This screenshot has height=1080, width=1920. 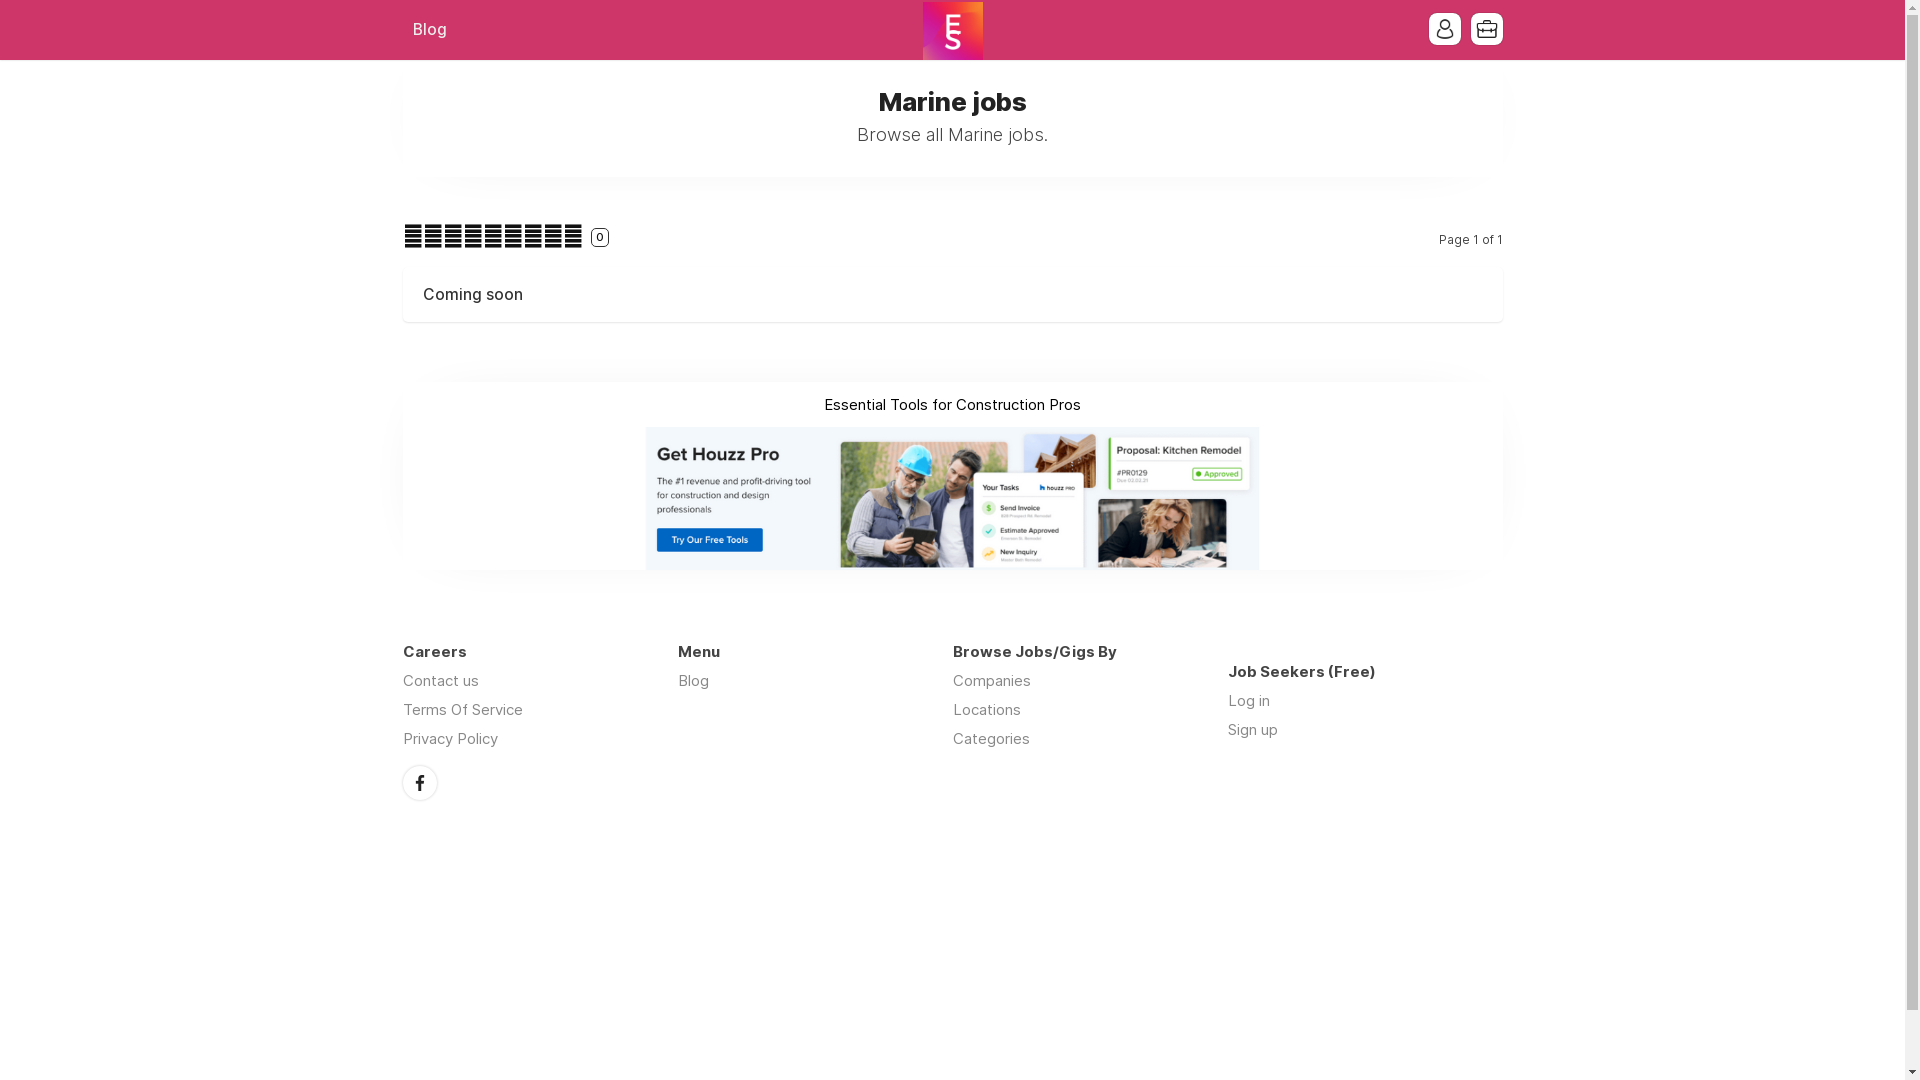 What do you see at coordinates (991, 680) in the screenshot?
I see `Companies` at bounding box center [991, 680].